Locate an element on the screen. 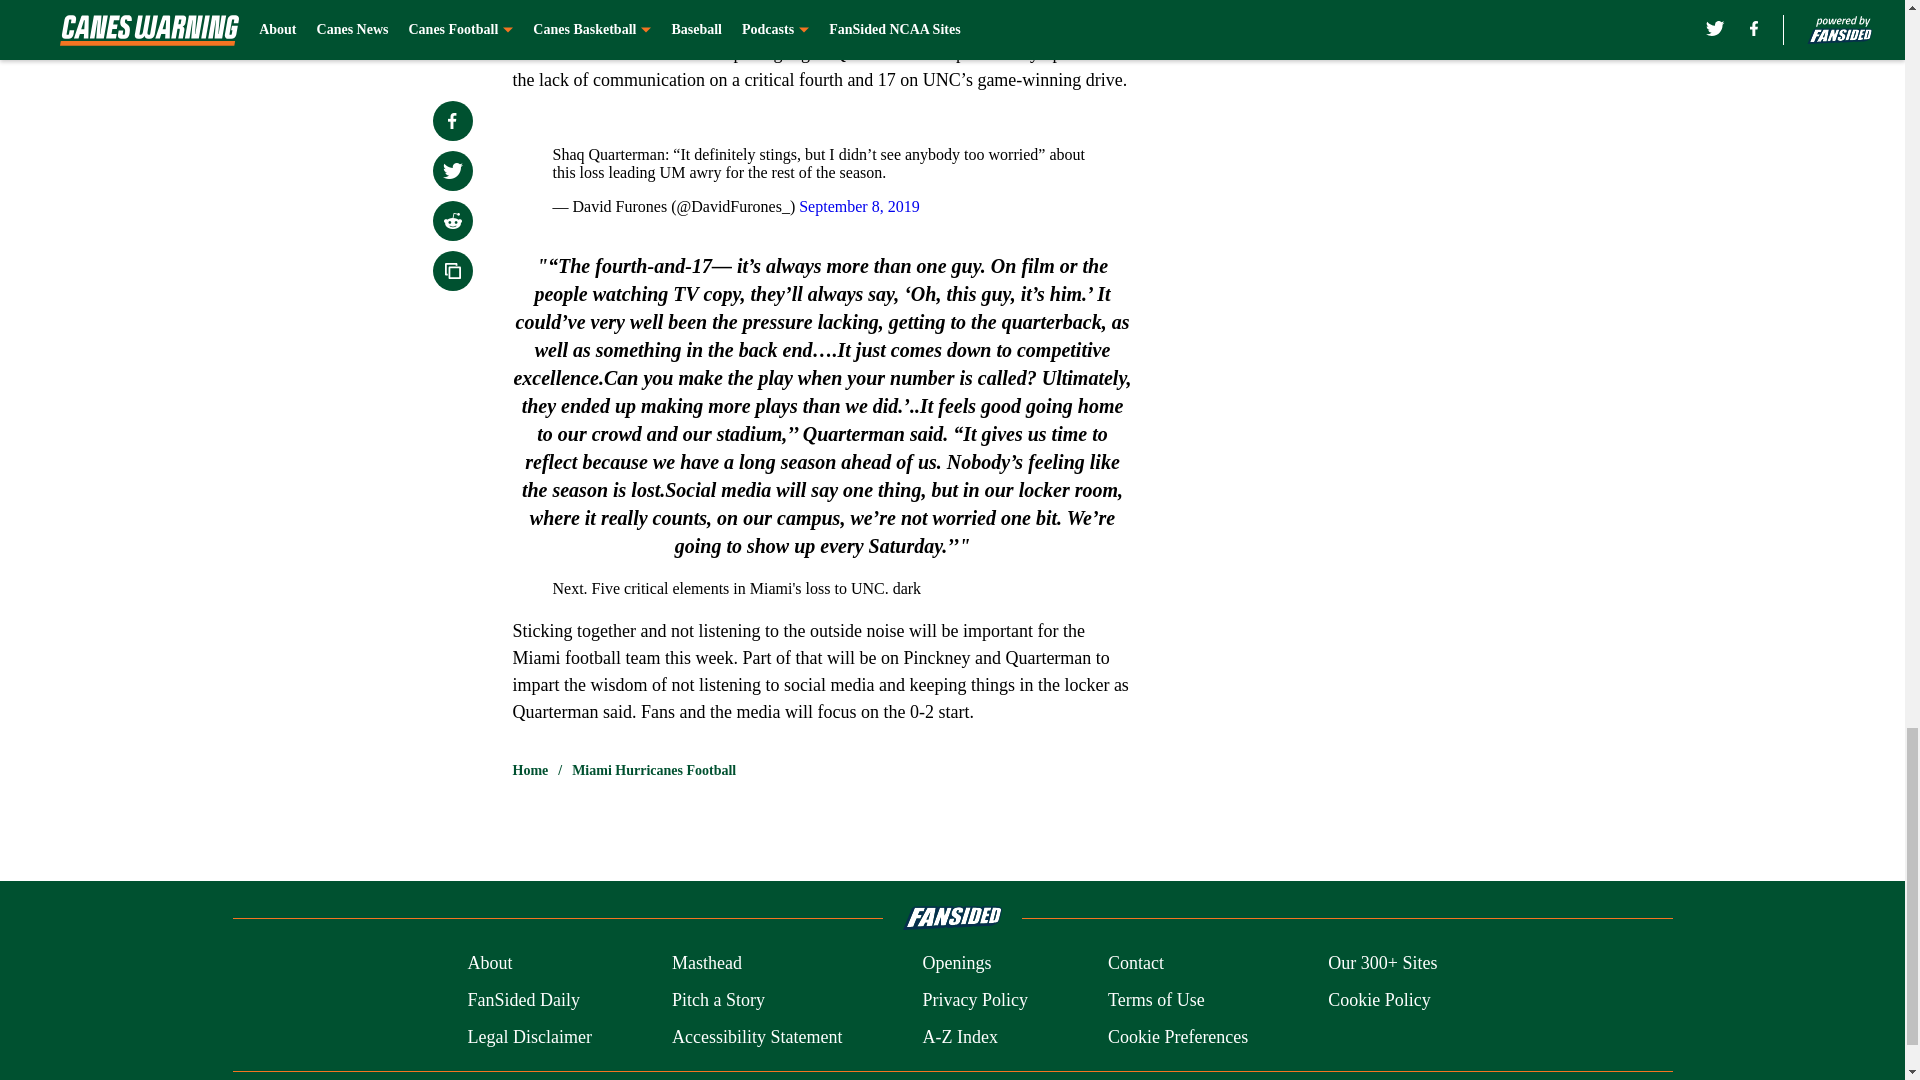 The image size is (1920, 1080). September 8, 2019 is located at coordinates (858, 206).